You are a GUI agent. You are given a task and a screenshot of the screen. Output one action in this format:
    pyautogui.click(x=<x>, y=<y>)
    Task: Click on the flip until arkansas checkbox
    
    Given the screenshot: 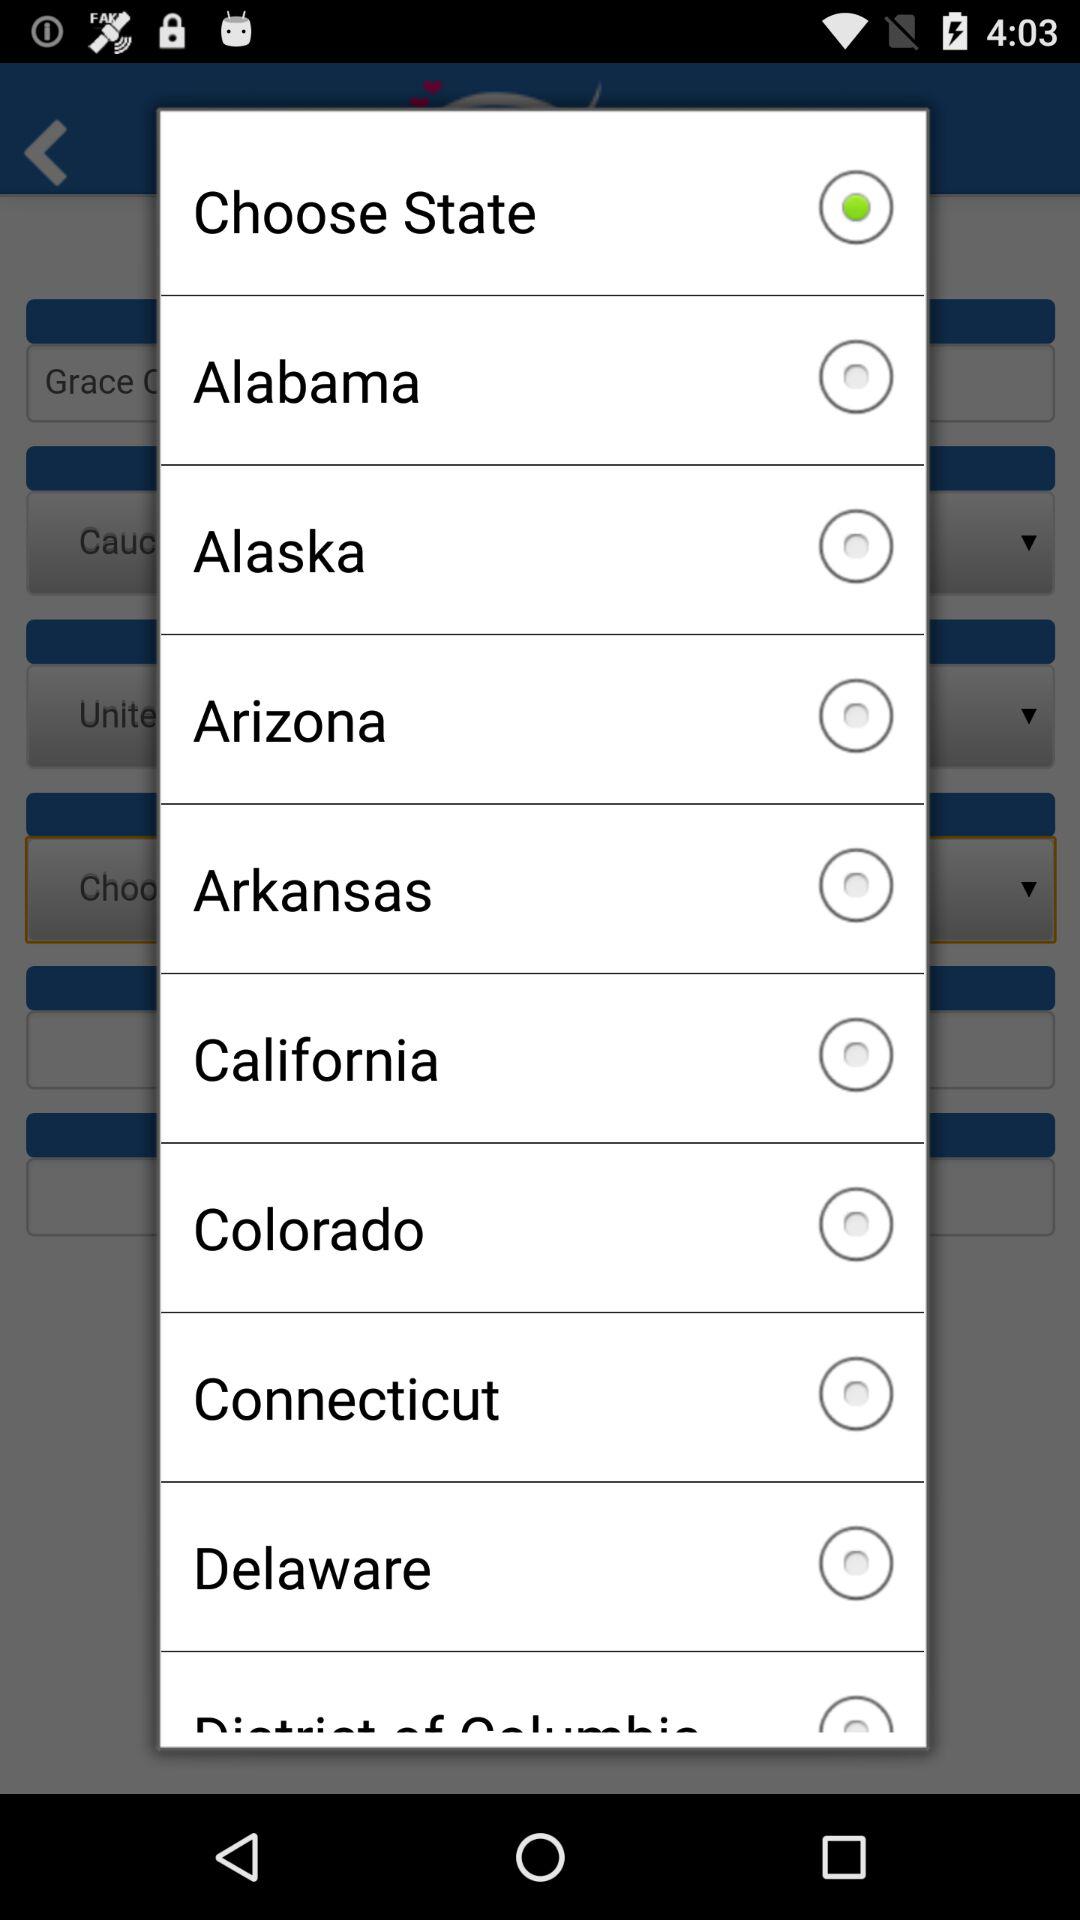 What is the action you would take?
    pyautogui.click(x=542, y=888)
    